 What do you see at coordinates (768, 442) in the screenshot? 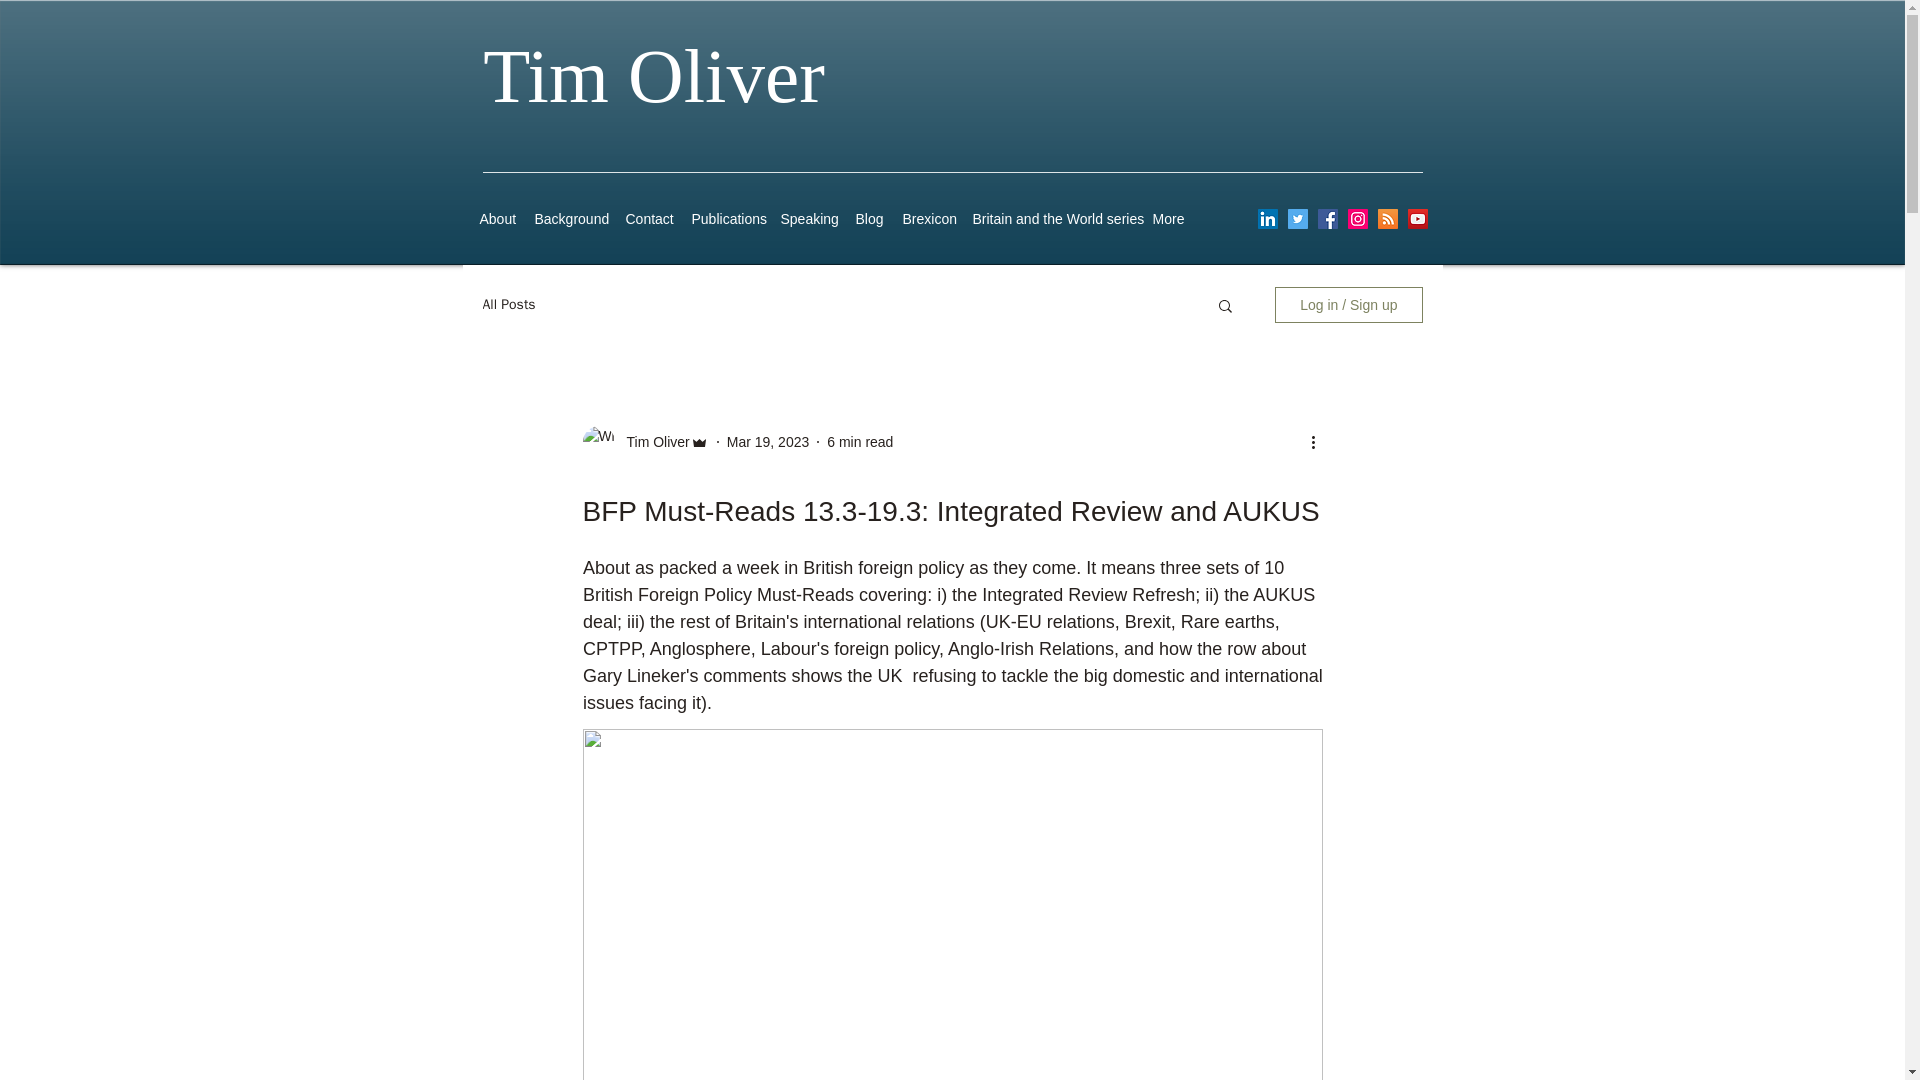
I see `Mar 19, 2023` at bounding box center [768, 442].